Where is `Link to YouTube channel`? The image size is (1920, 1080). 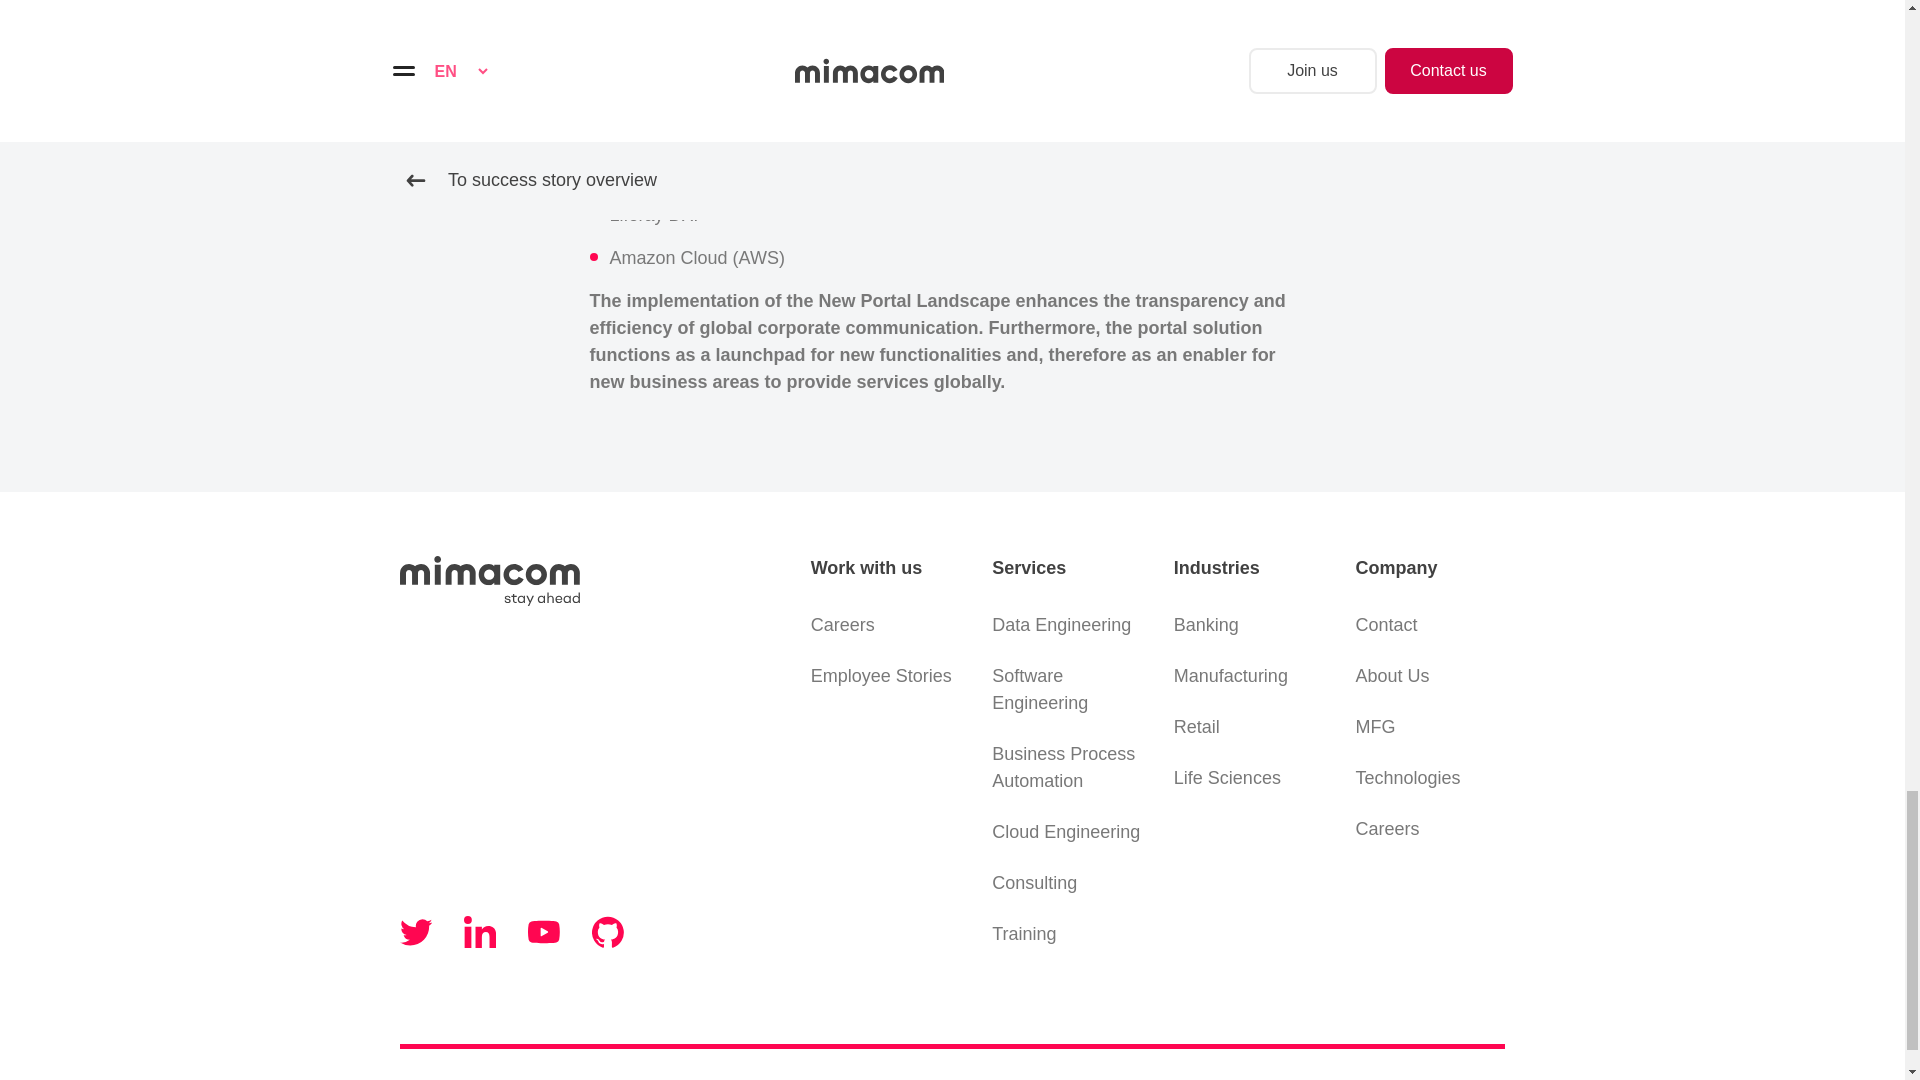 Link to YouTube channel is located at coordinates (544, 932).